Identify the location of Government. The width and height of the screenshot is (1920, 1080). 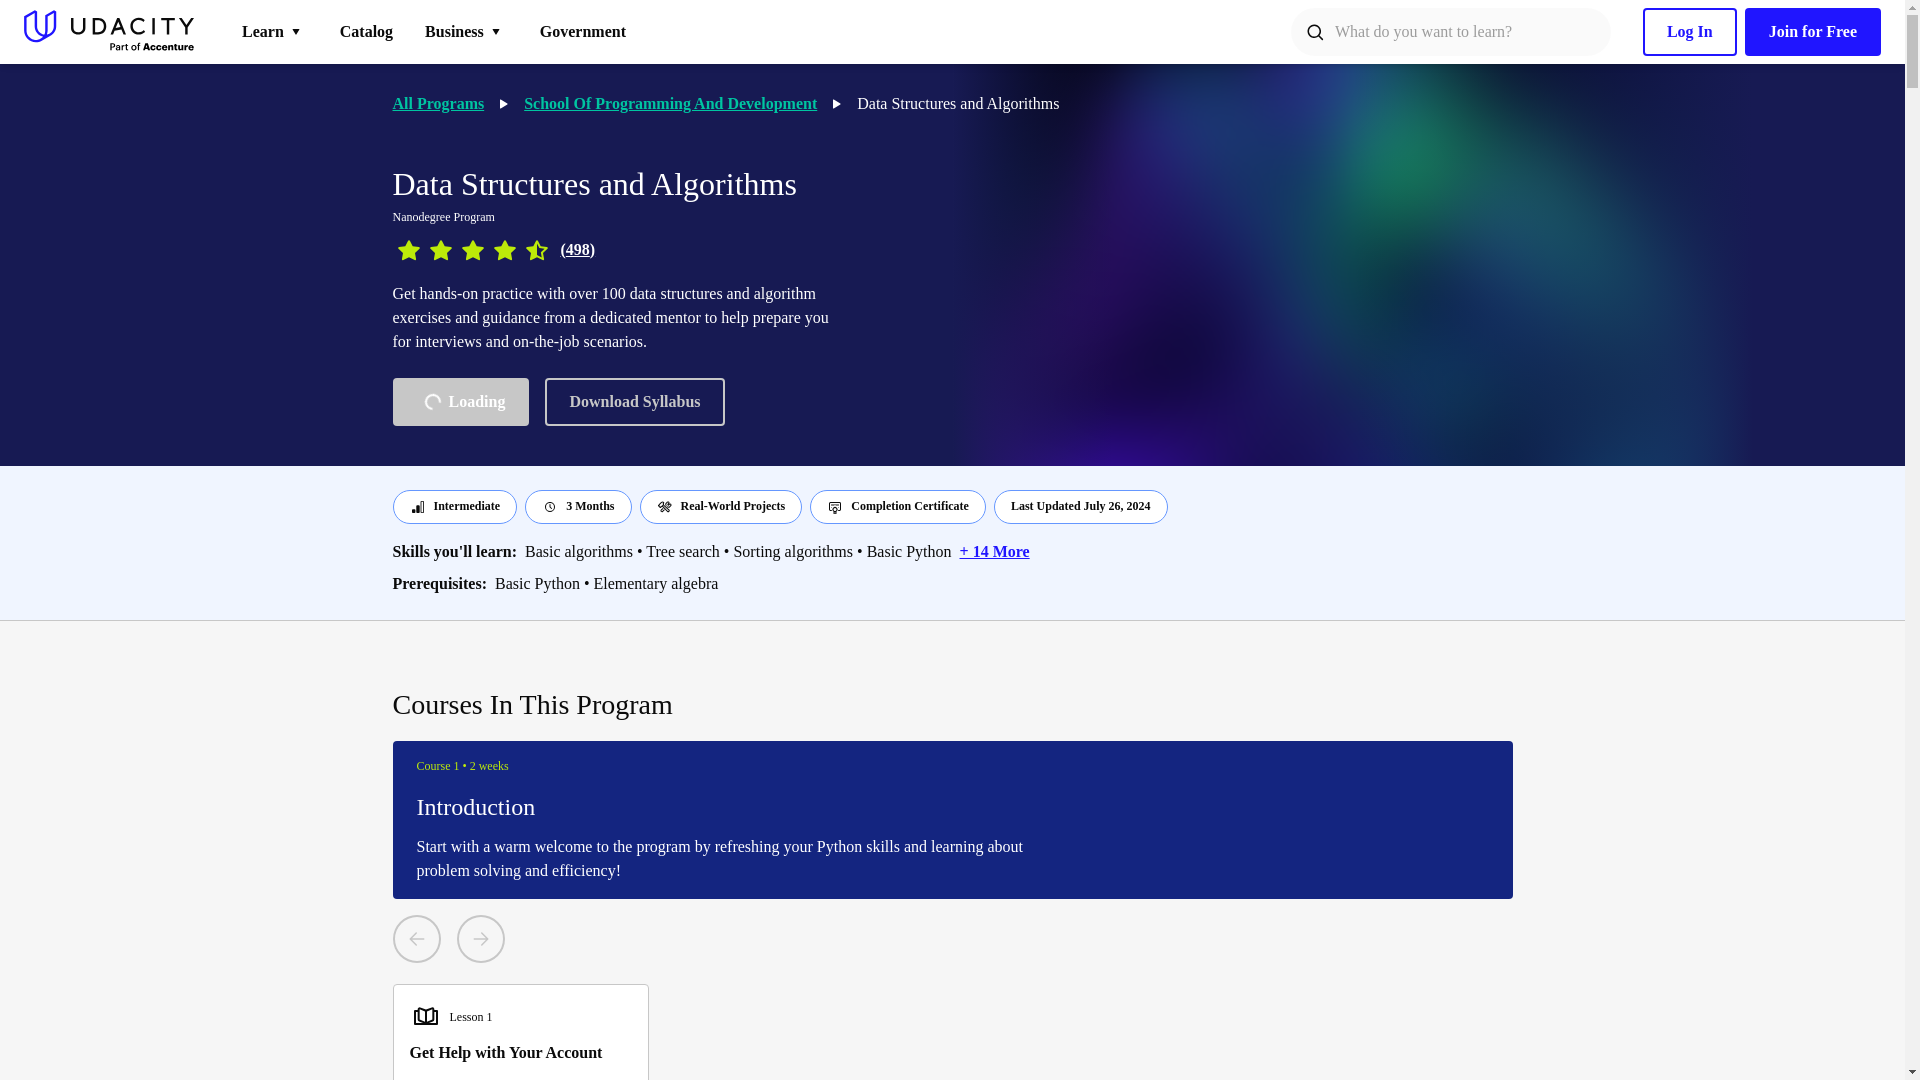
(275, 32).